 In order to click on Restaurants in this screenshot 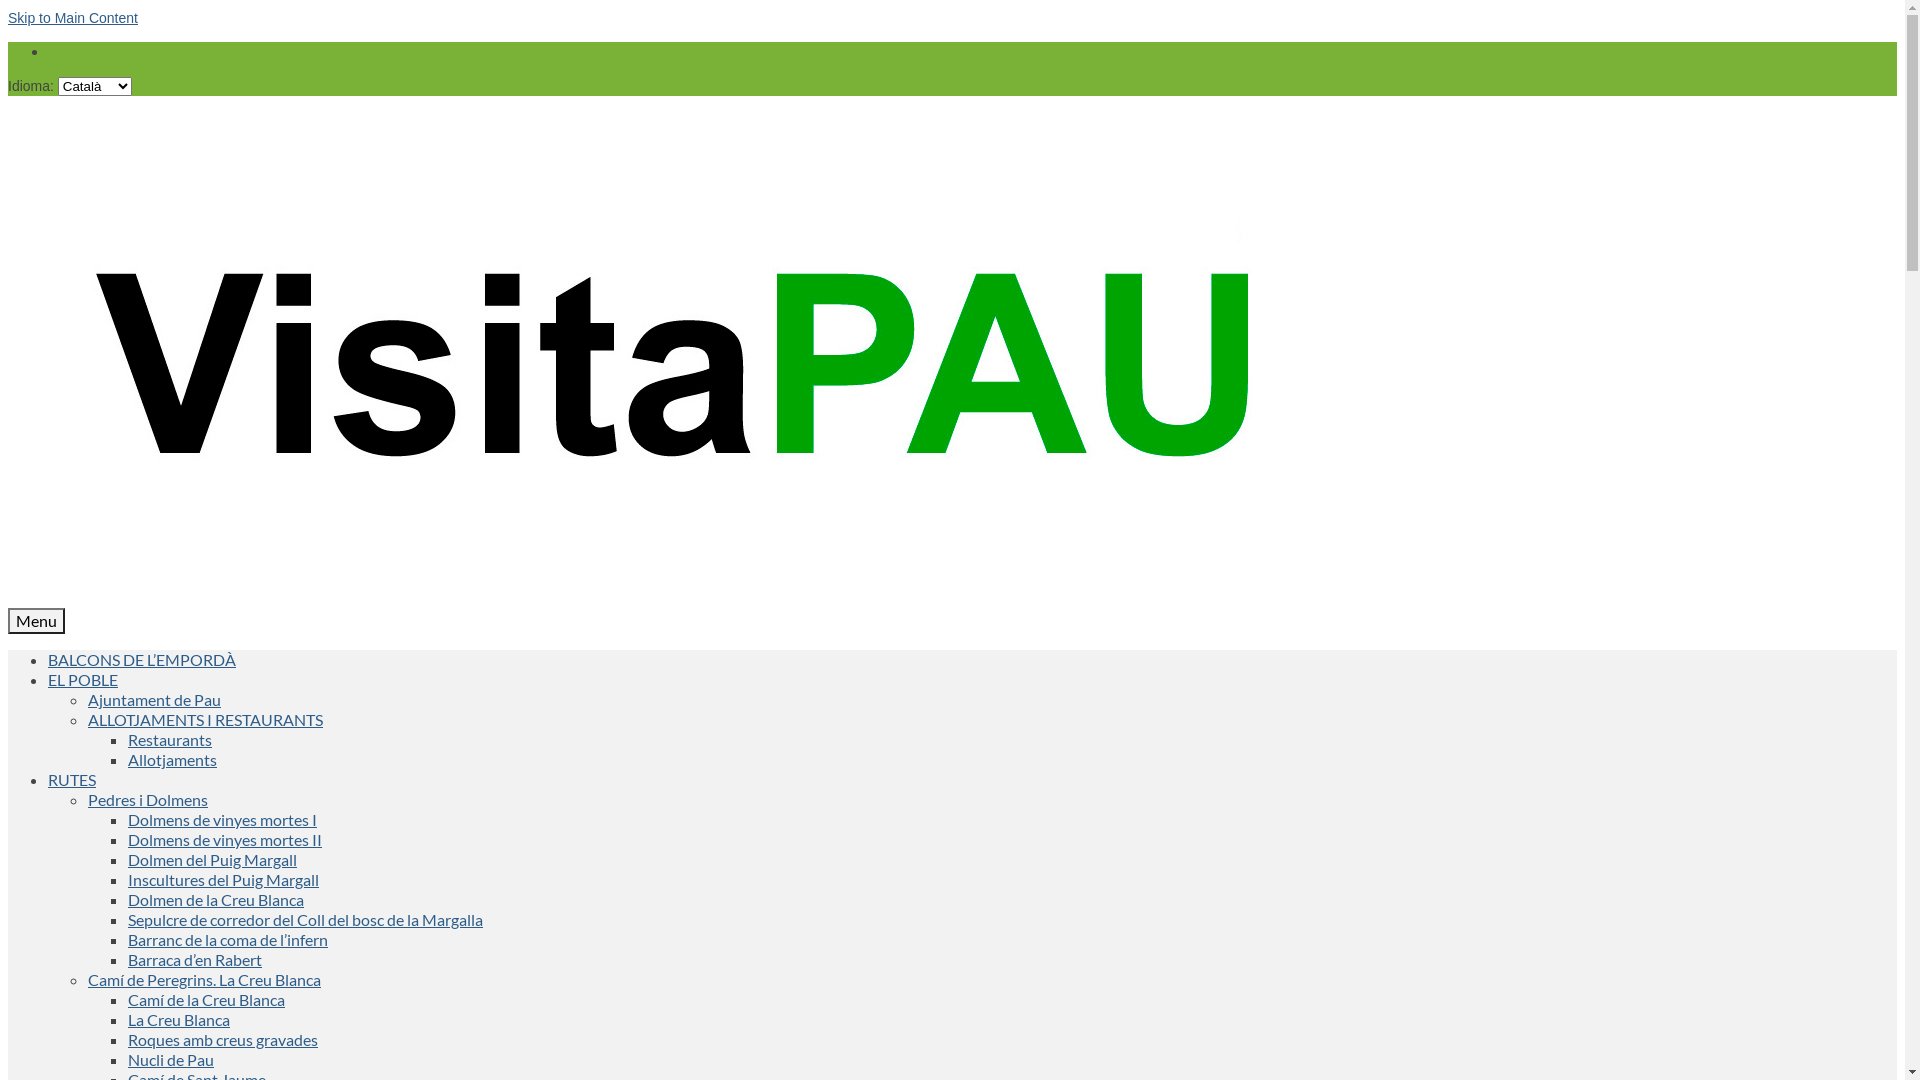, I will do `click(170, 740)`.